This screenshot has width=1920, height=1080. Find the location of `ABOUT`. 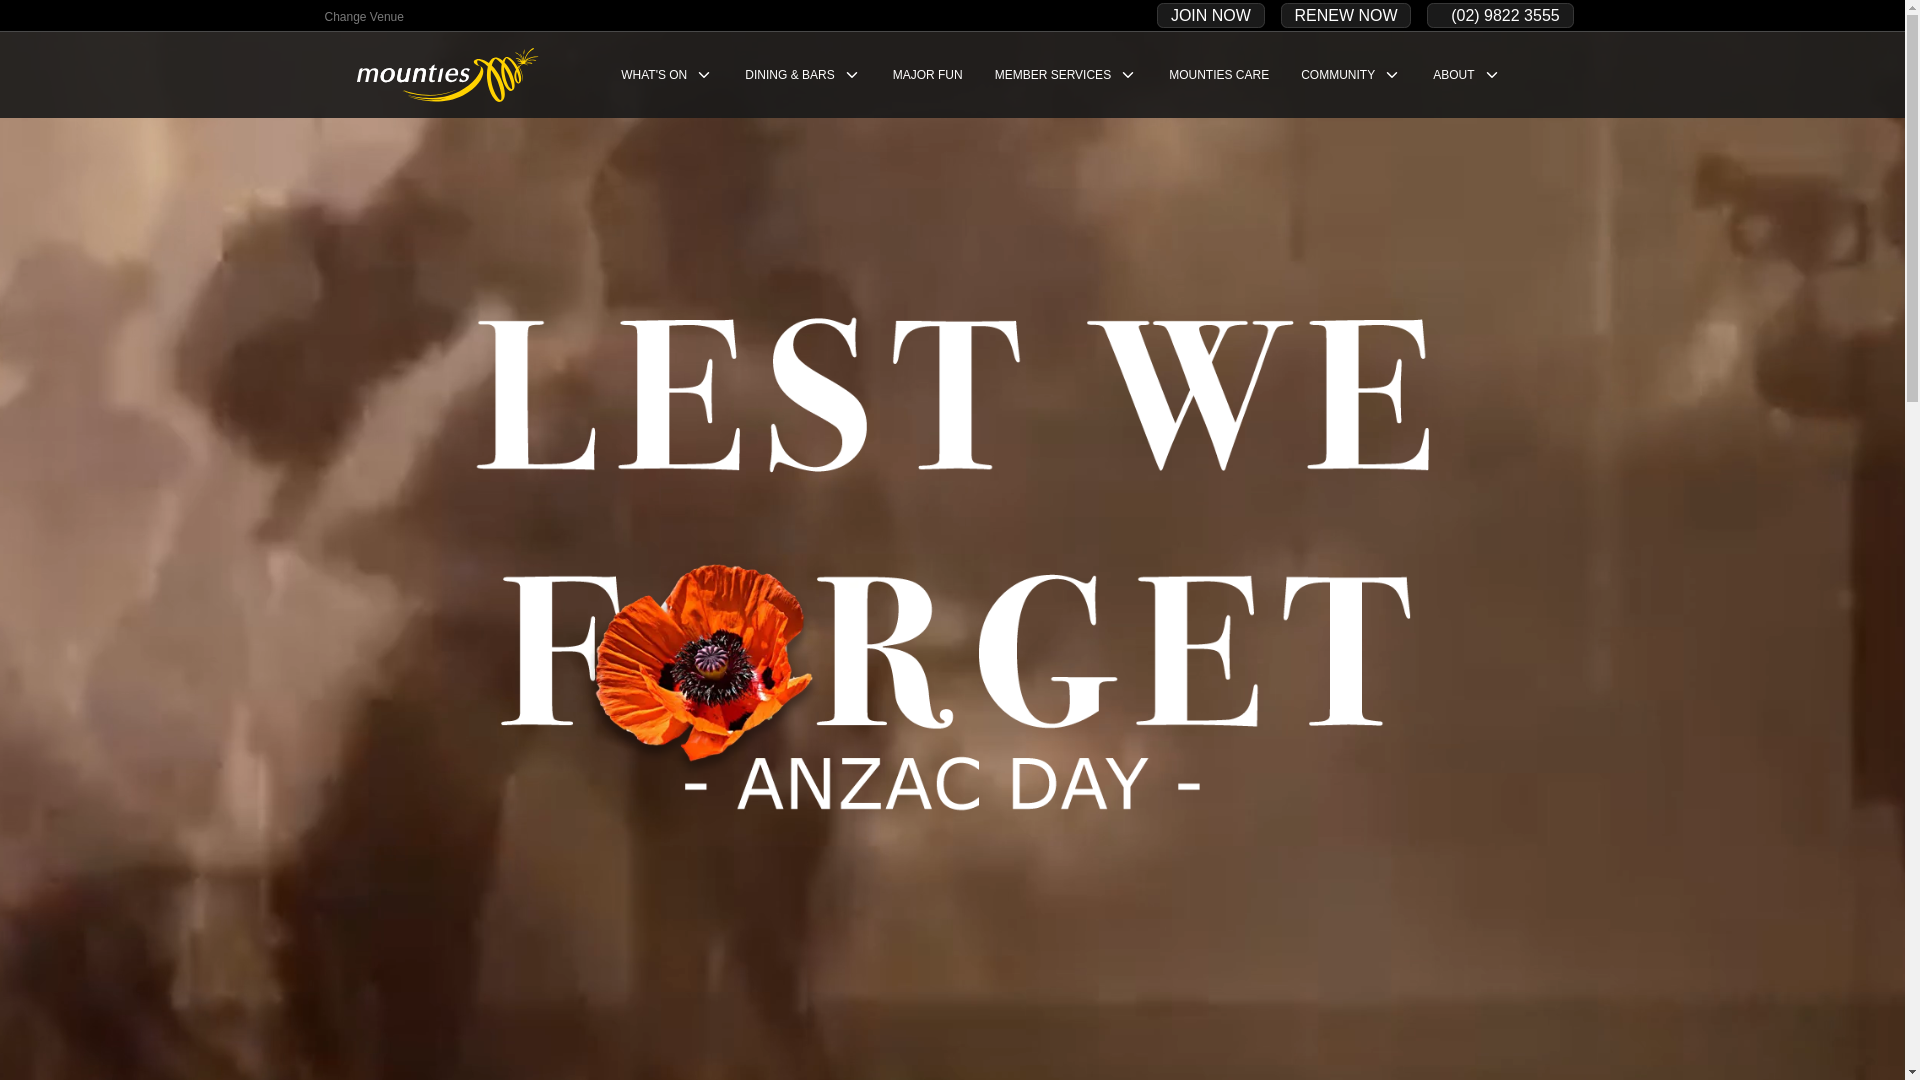

ABOUT is located at coordinates (1466, 75).